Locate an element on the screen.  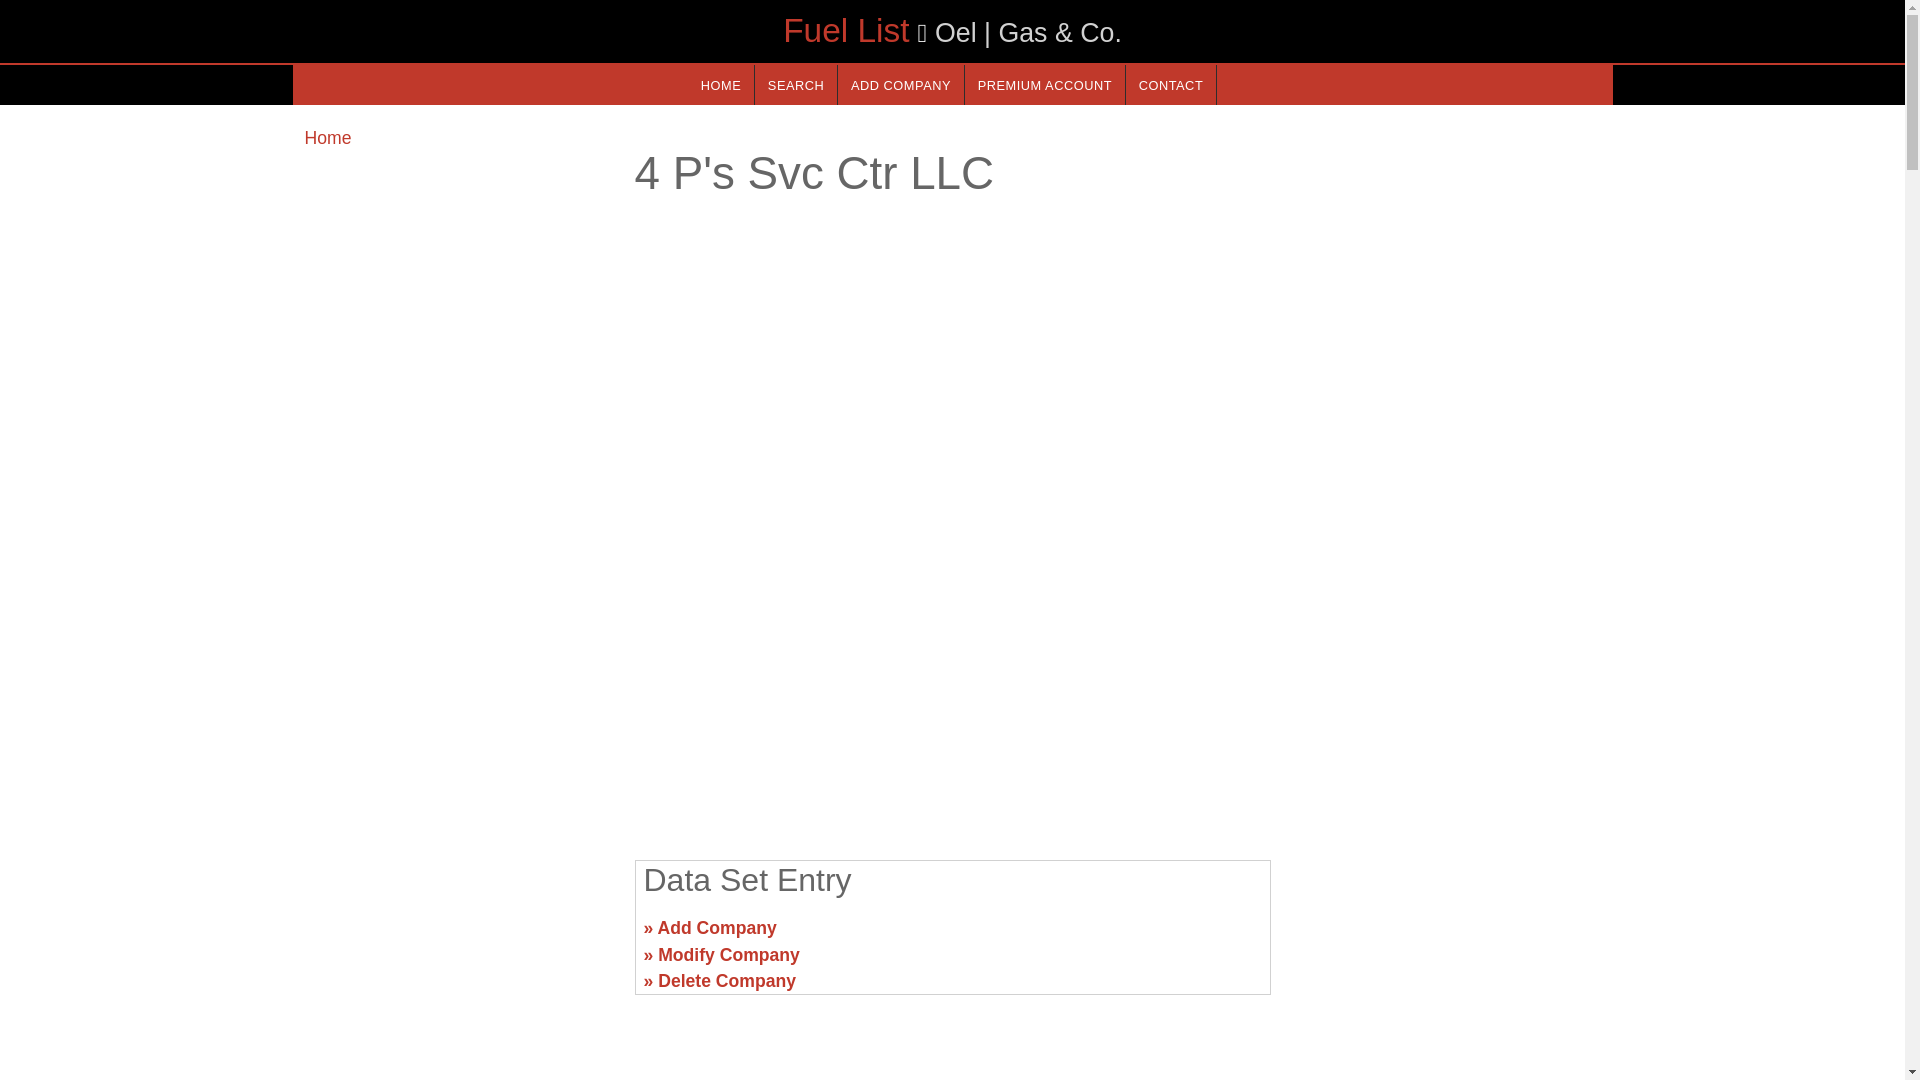
SEARCH is located at coordinates (796, 84).